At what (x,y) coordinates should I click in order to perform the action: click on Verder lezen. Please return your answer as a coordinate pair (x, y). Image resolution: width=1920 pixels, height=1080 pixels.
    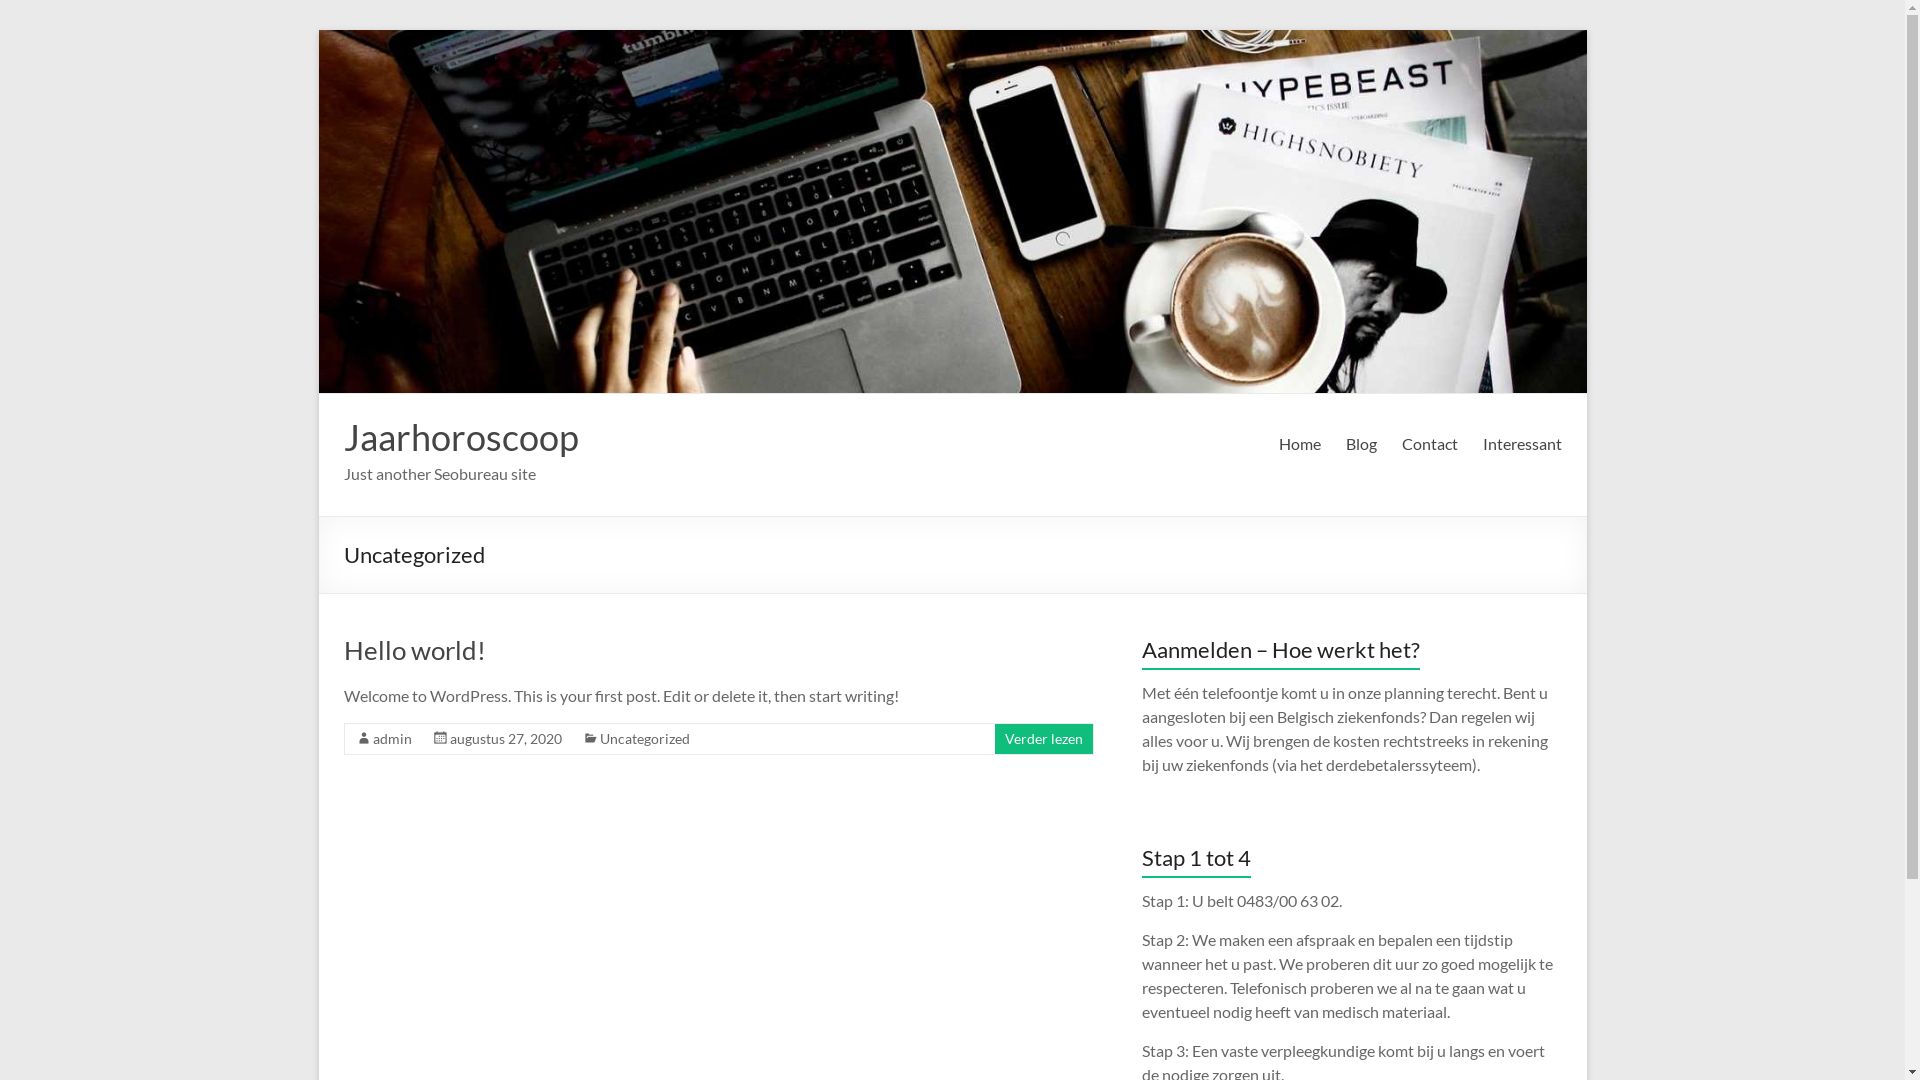
    Looking at the image, I should click on (1043, 738).